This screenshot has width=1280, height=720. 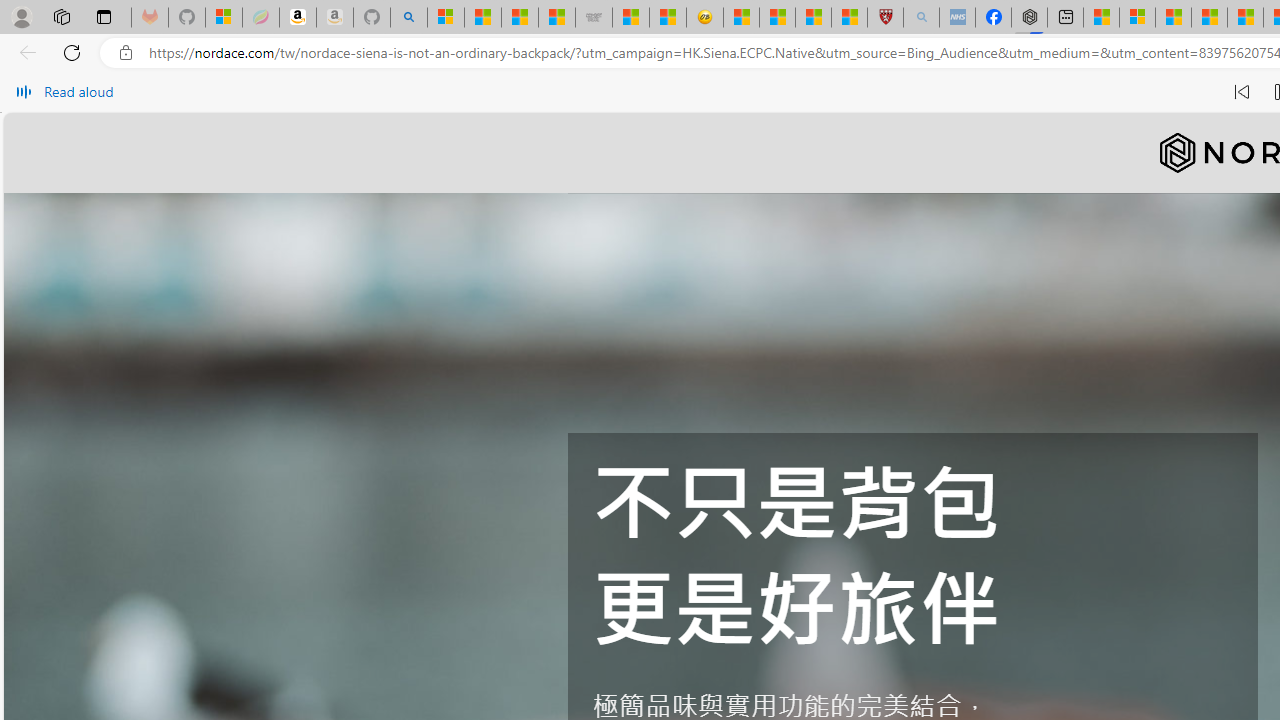 What do you see at coordinates (594, 18) in the screenshot?
I see `Combat Siege` at bounding box center [594, 18].